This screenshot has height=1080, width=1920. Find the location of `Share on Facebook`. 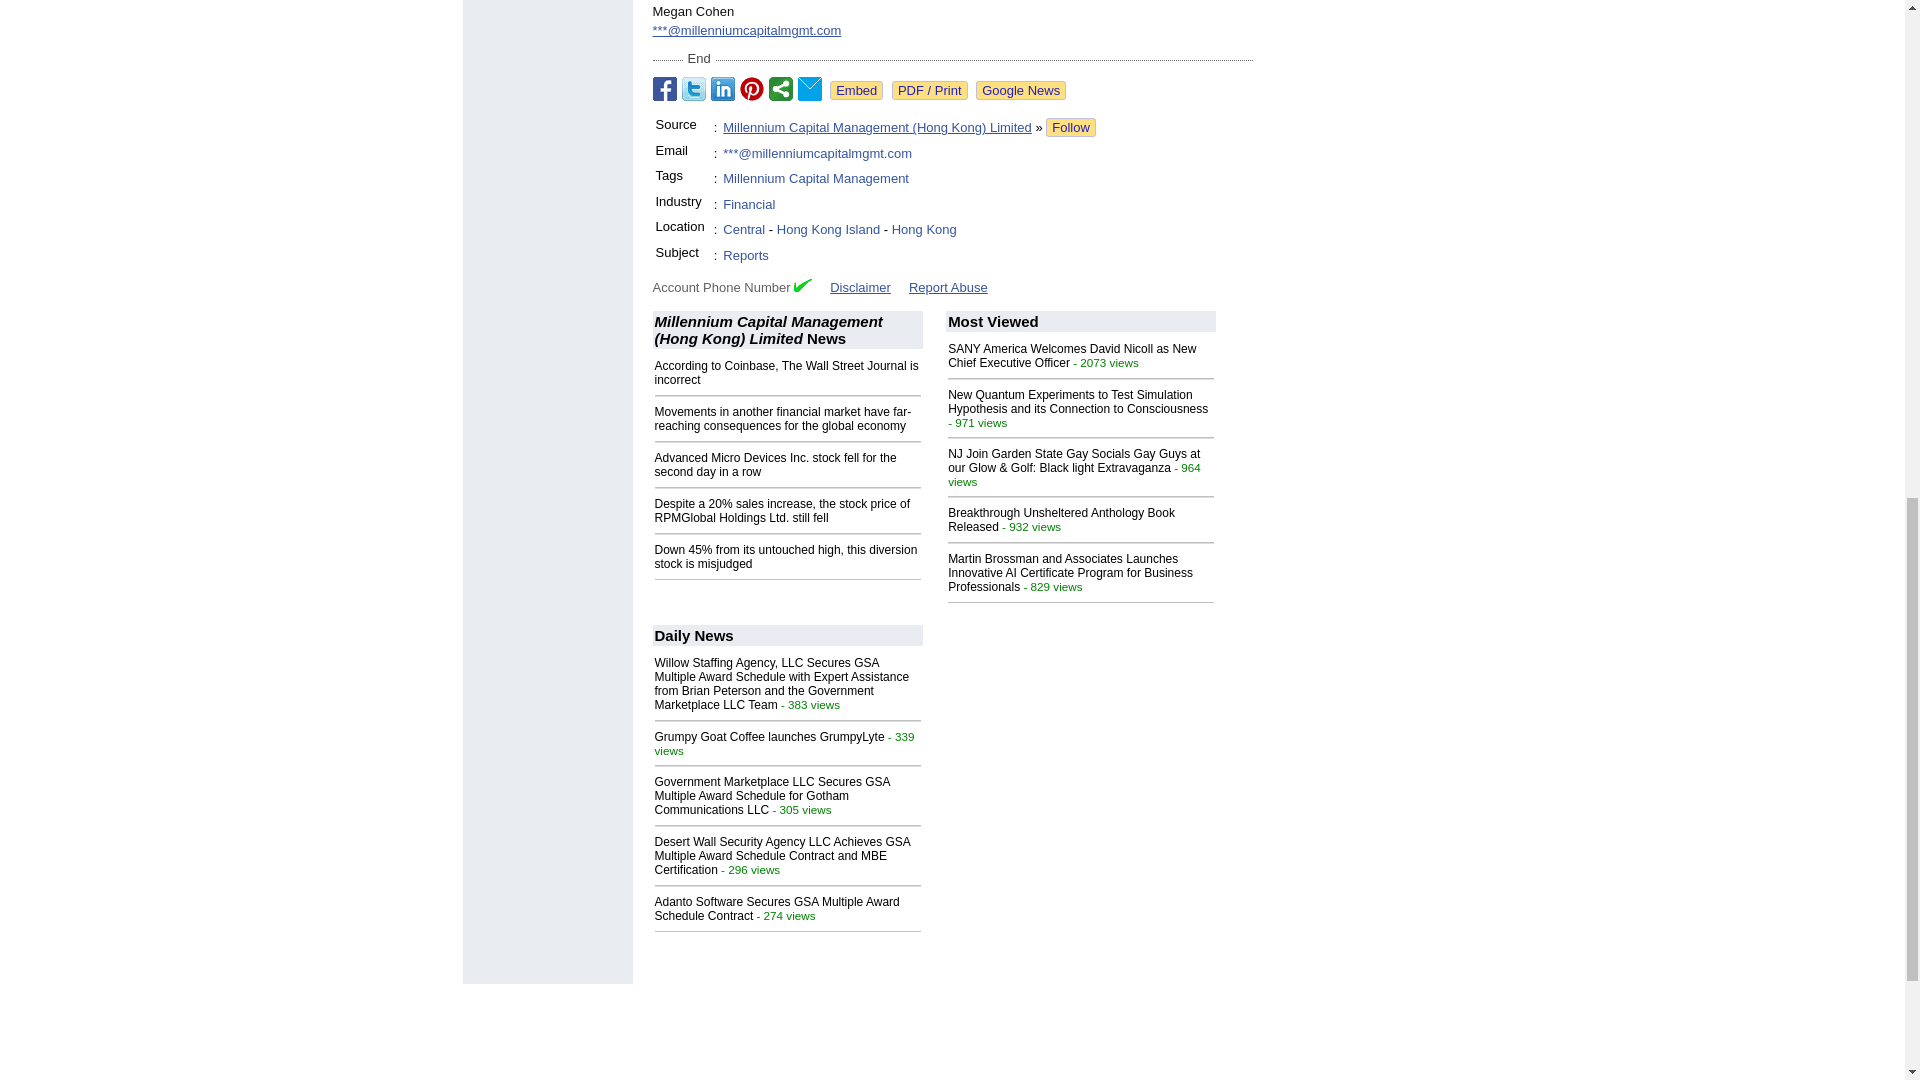

Share on Facebook is located at coordinates (664, 88).